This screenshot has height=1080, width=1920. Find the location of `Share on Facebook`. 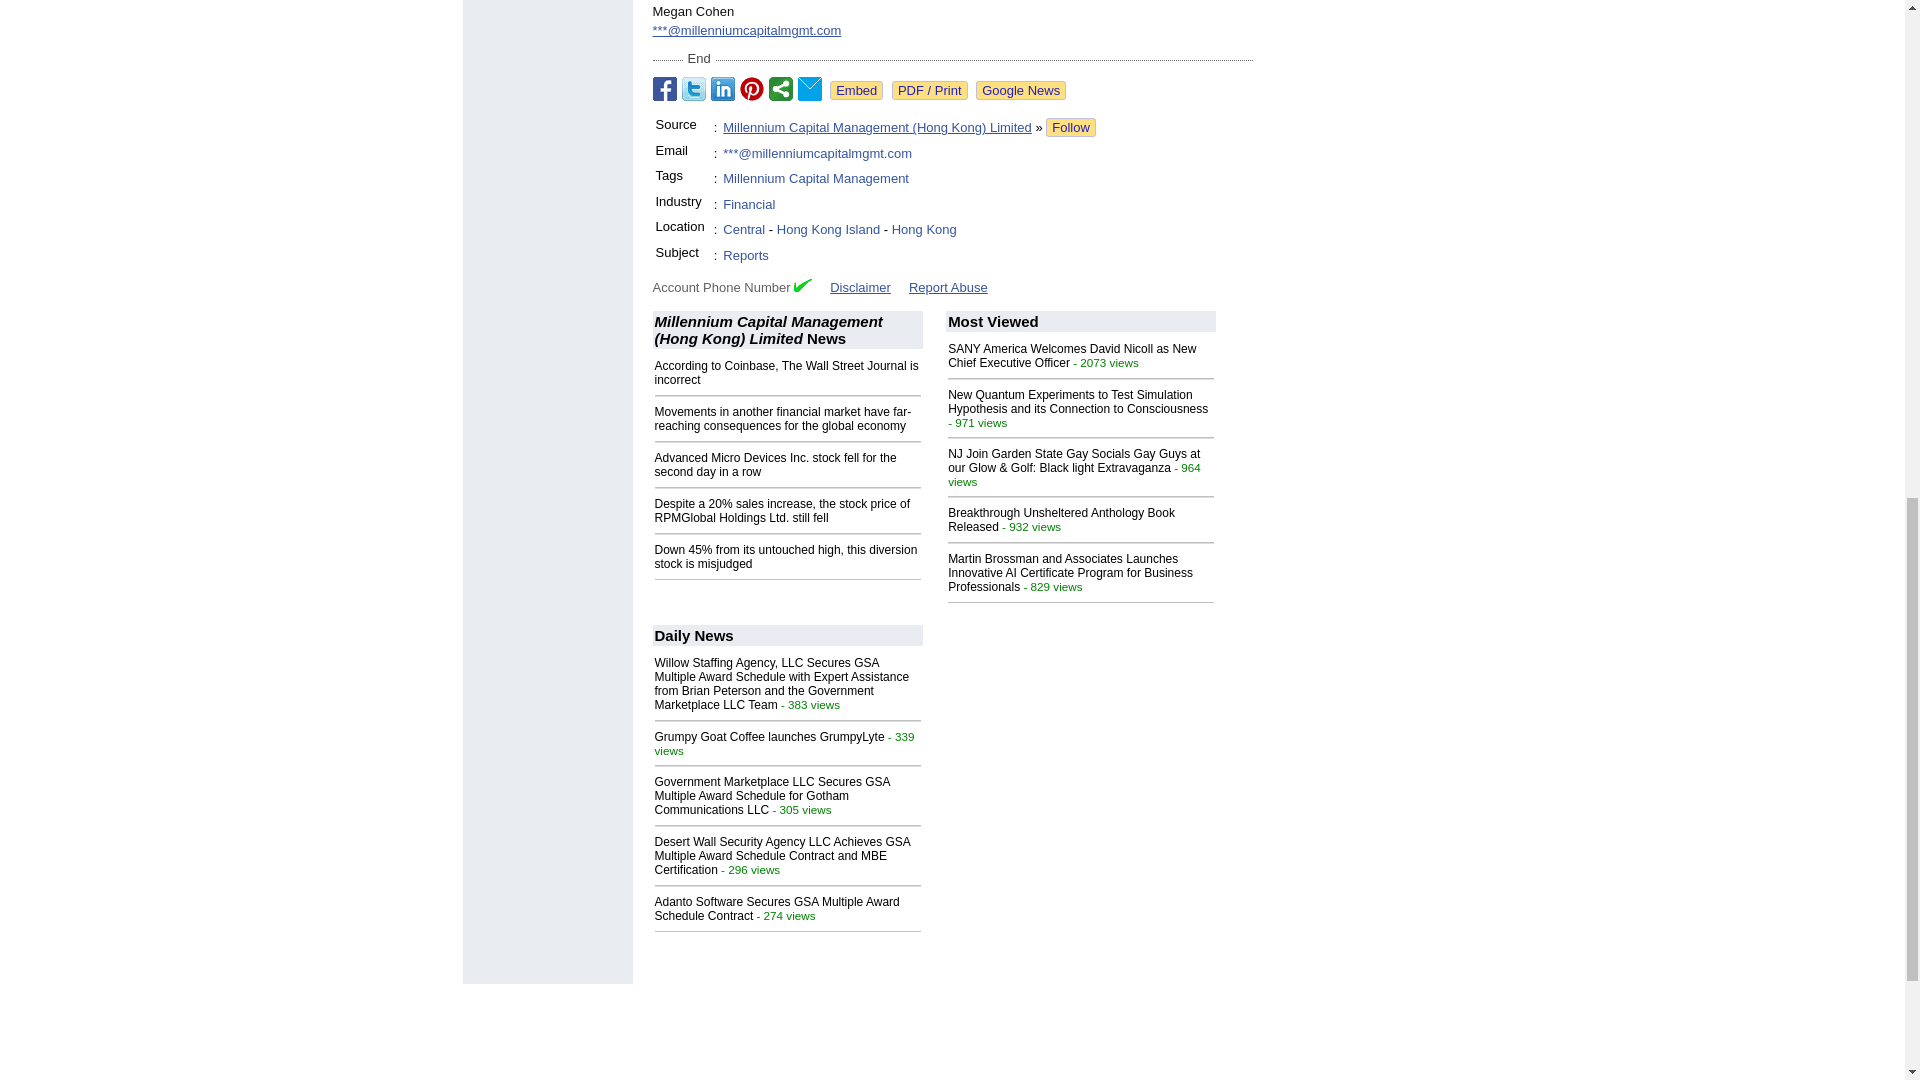

Share on Facebook is located at coordinates (664, 88).